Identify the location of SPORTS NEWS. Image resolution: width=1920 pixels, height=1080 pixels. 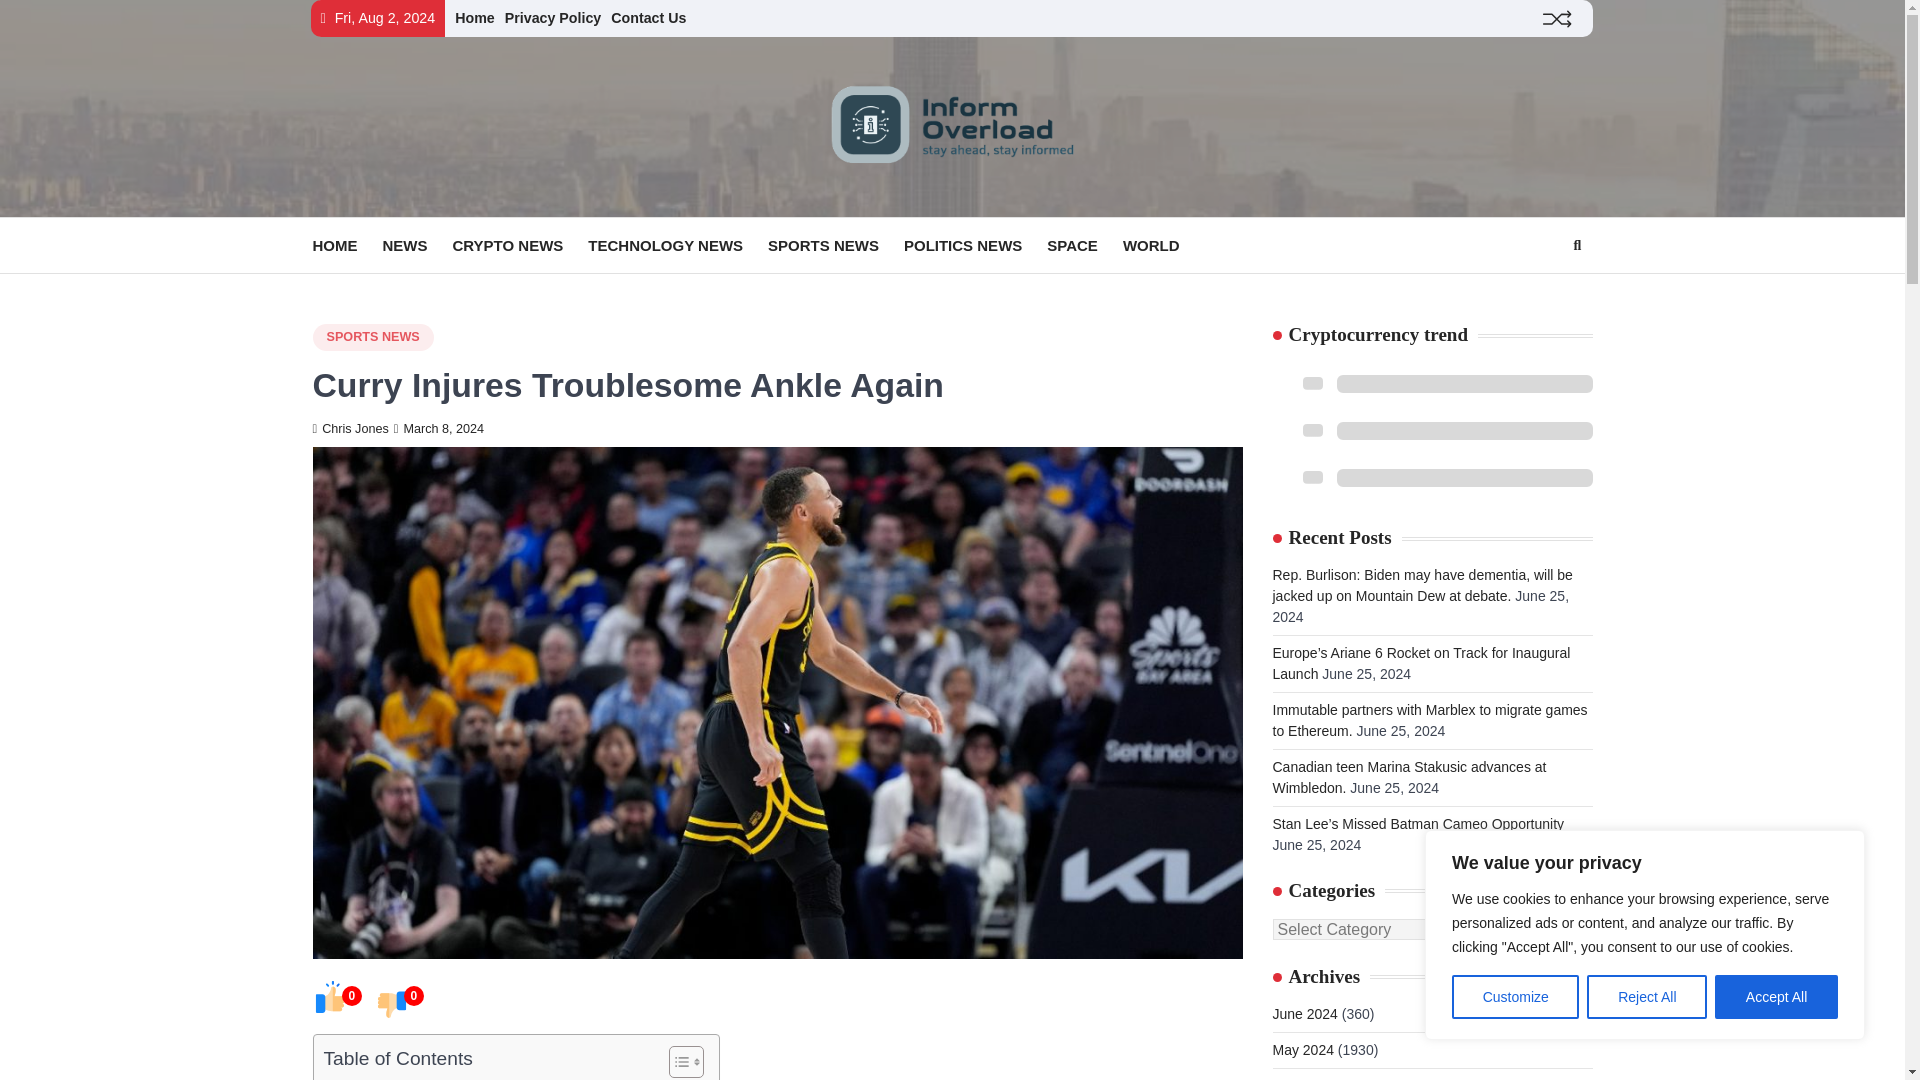
(372, 338).